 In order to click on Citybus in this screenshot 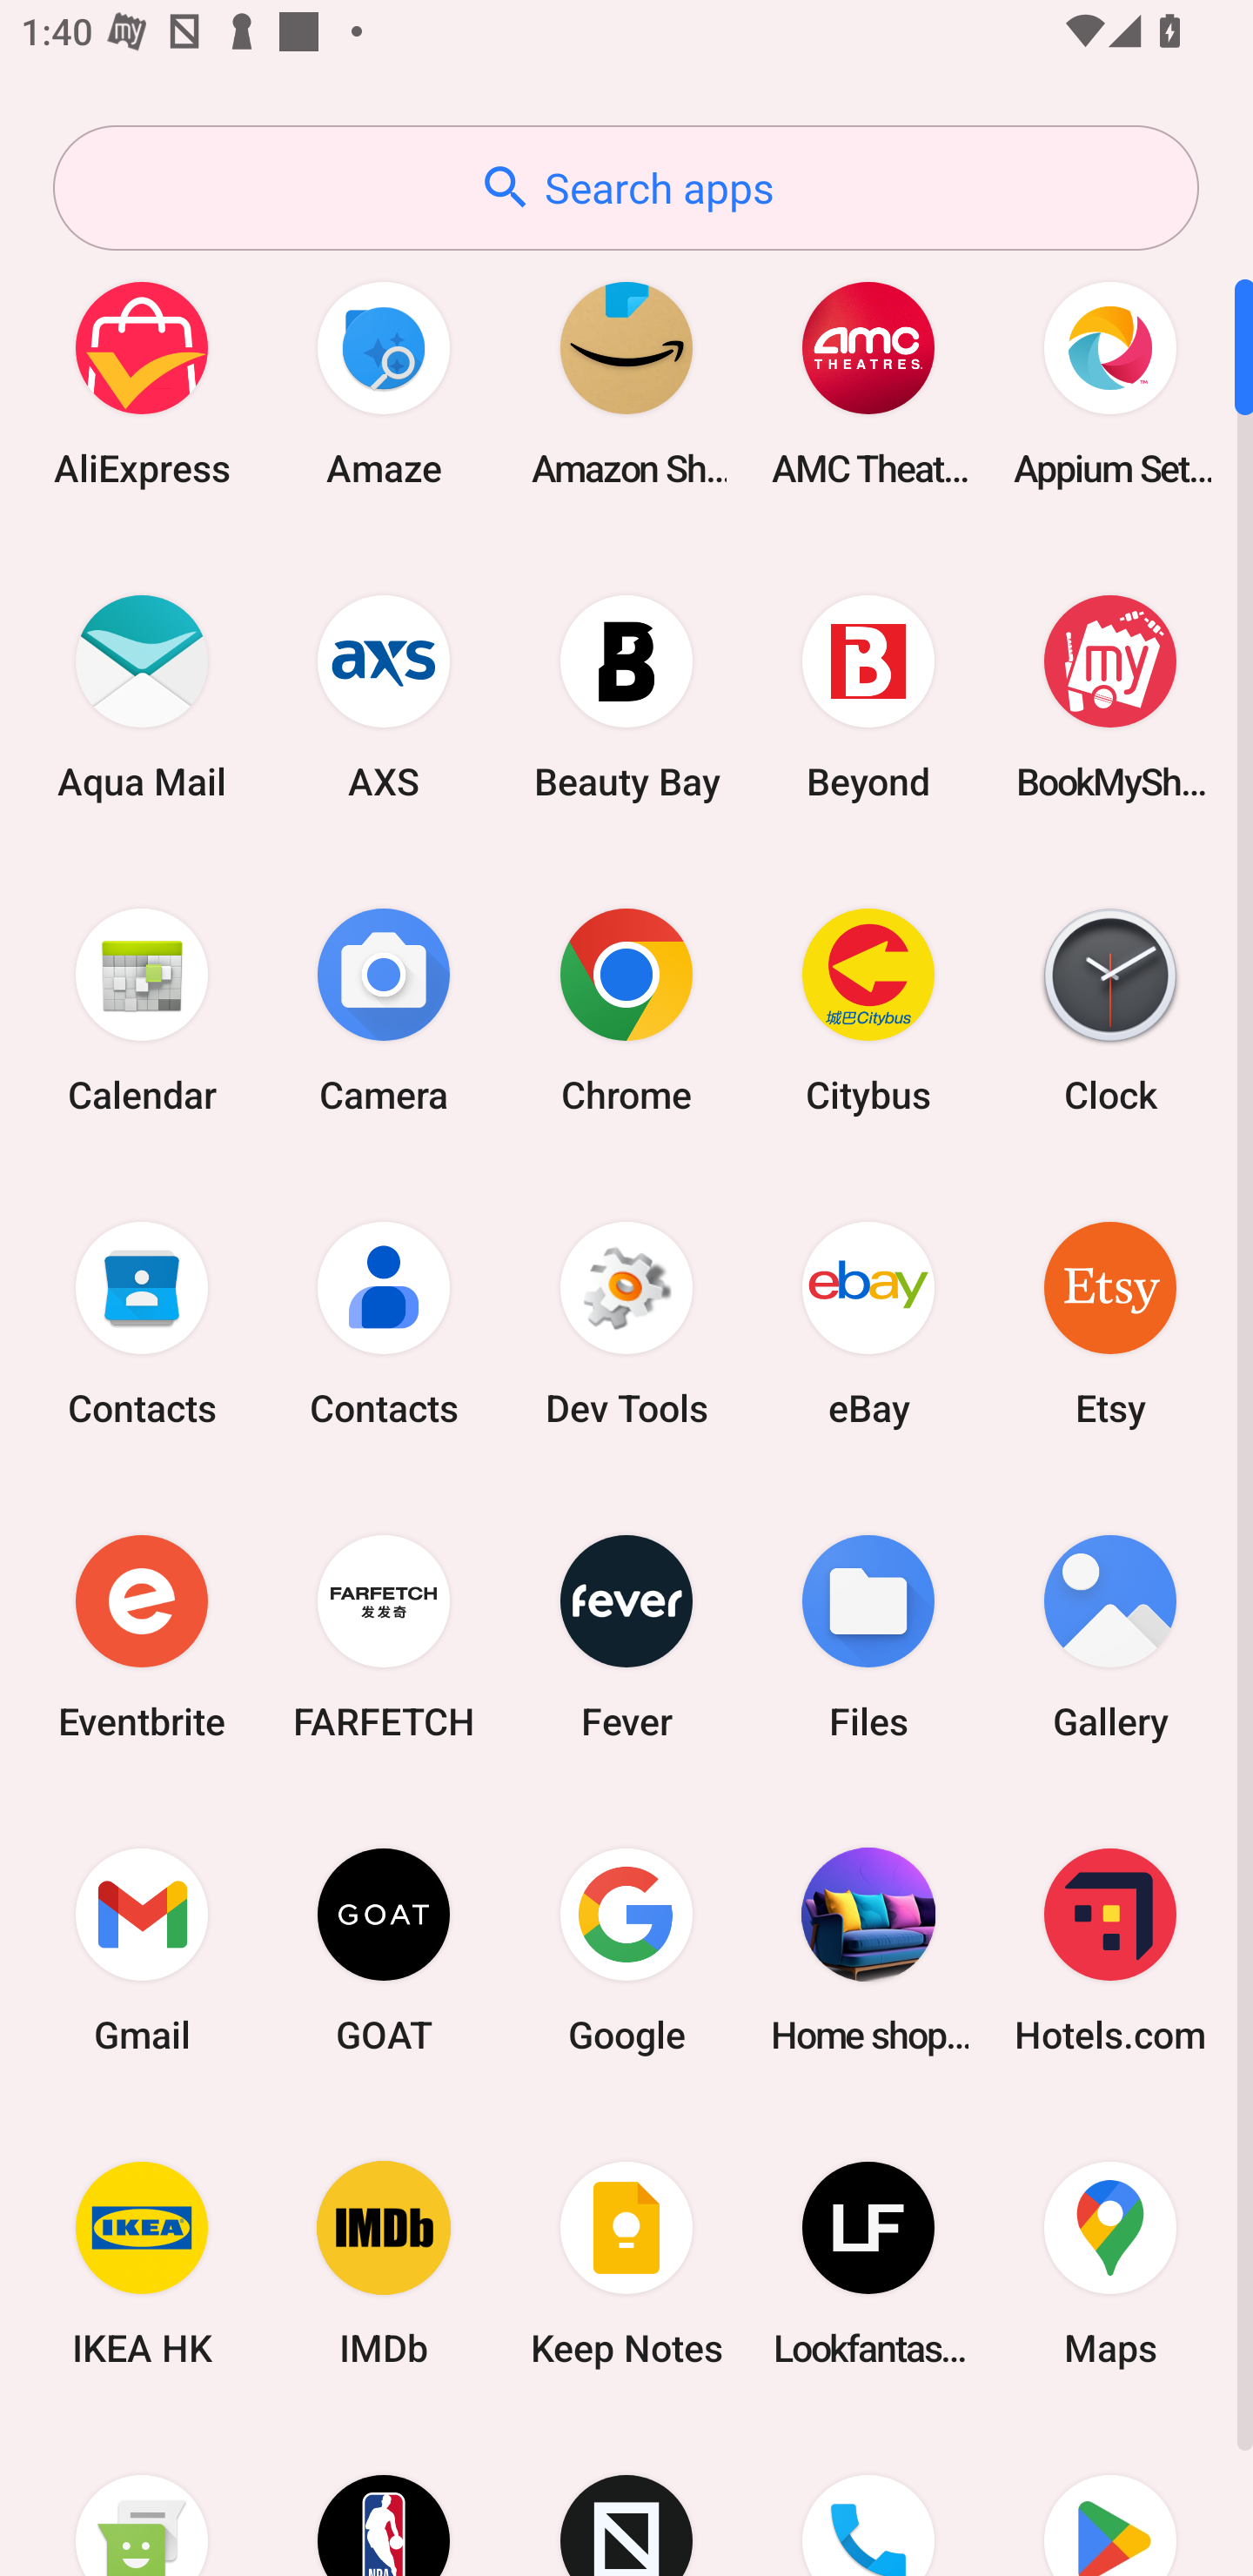, I will do `click(868, 1010)`.